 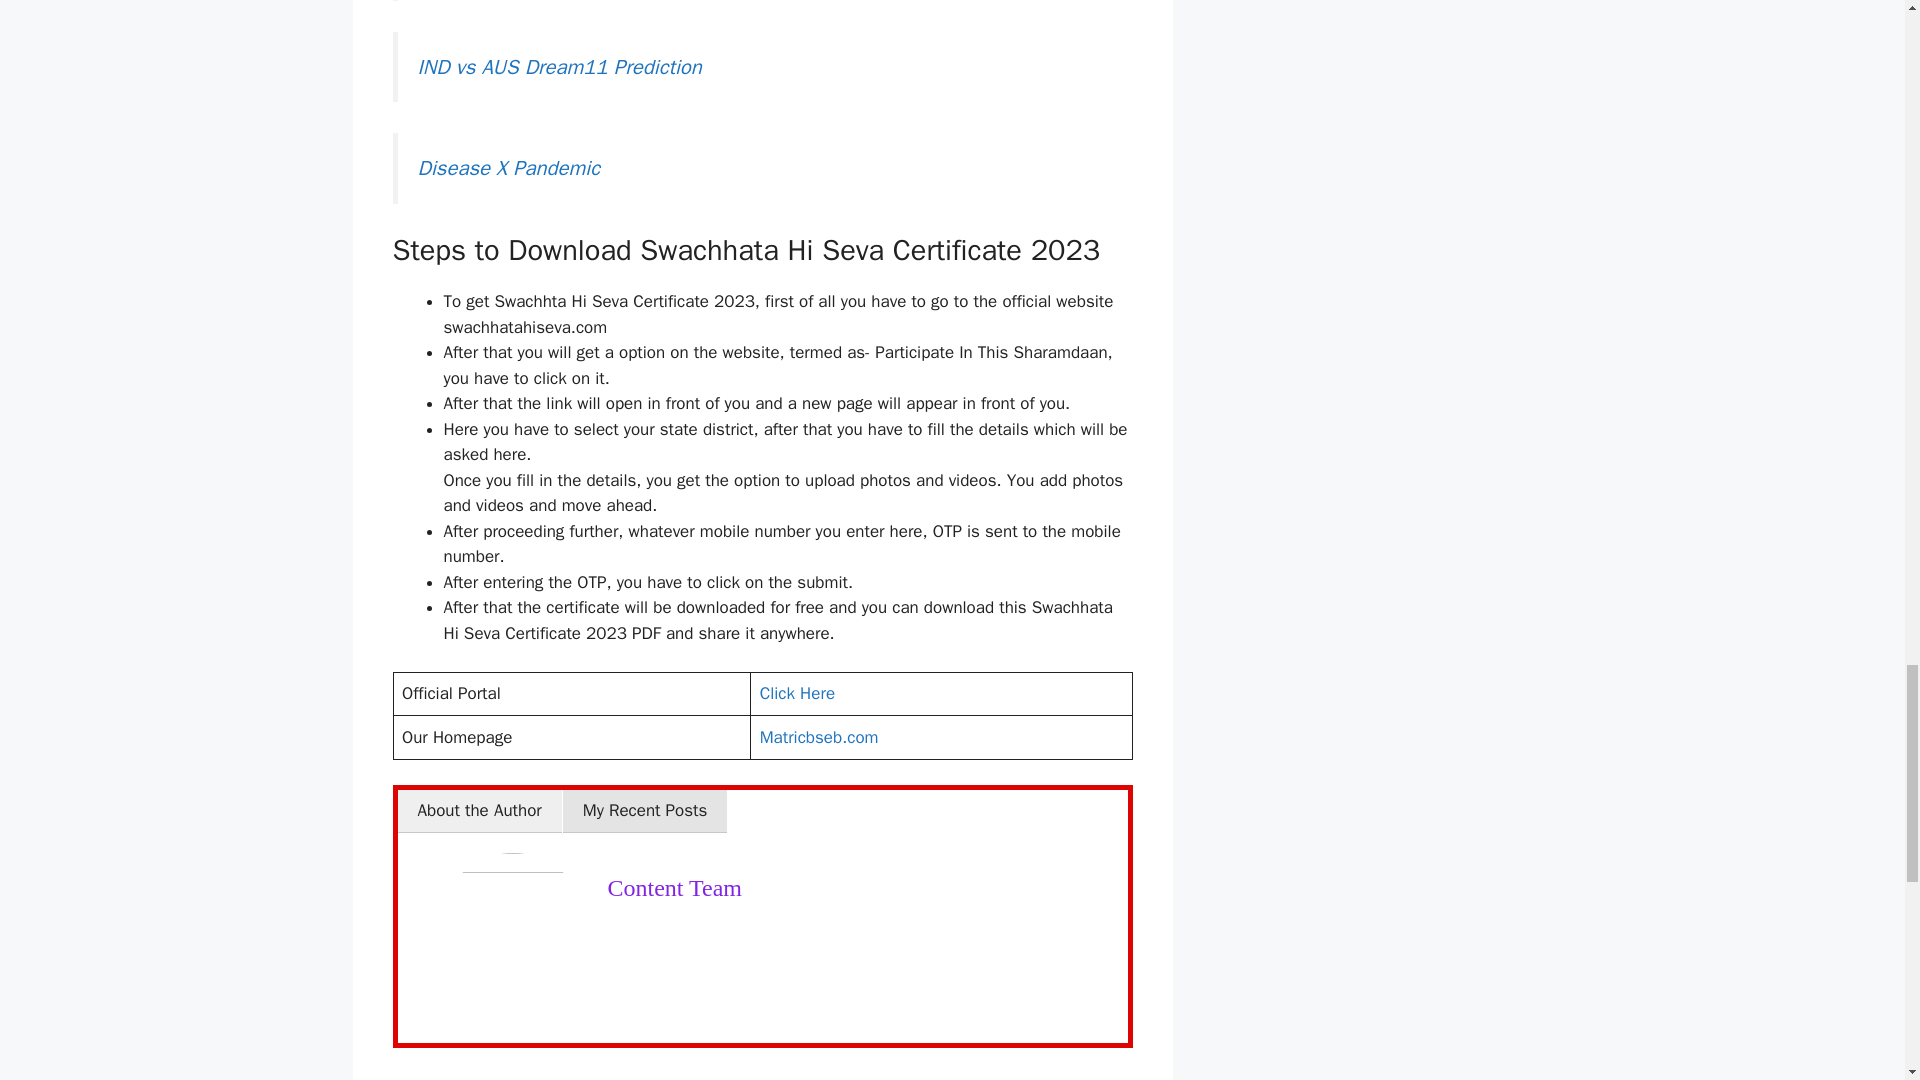 What do you see at coordinates (676, 887) in the screenshot?
I see `Content Team` at bounding box center [676, 887].